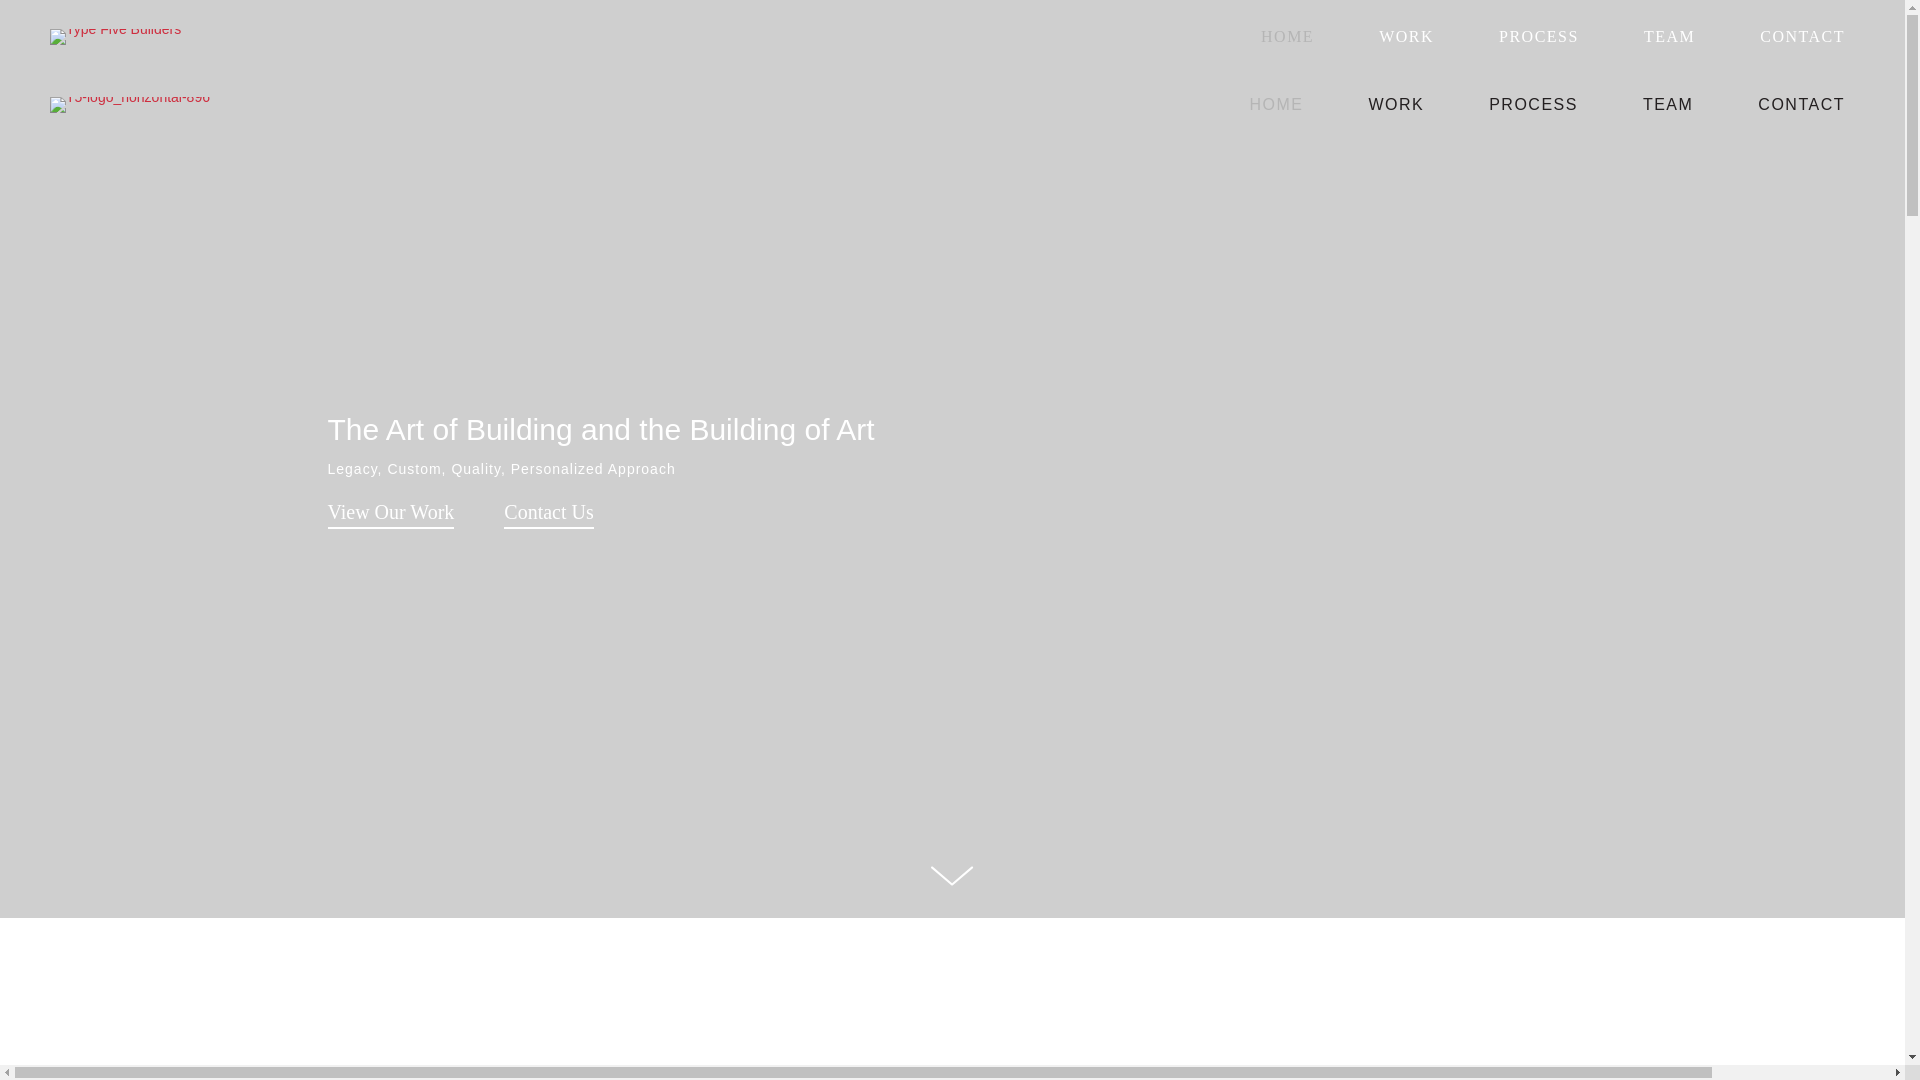 The image size is (1920, 1080). What do you see at coordinates (1288, 36) in the screenshot?
I see `HOME` at bounding box center [1288, 36].